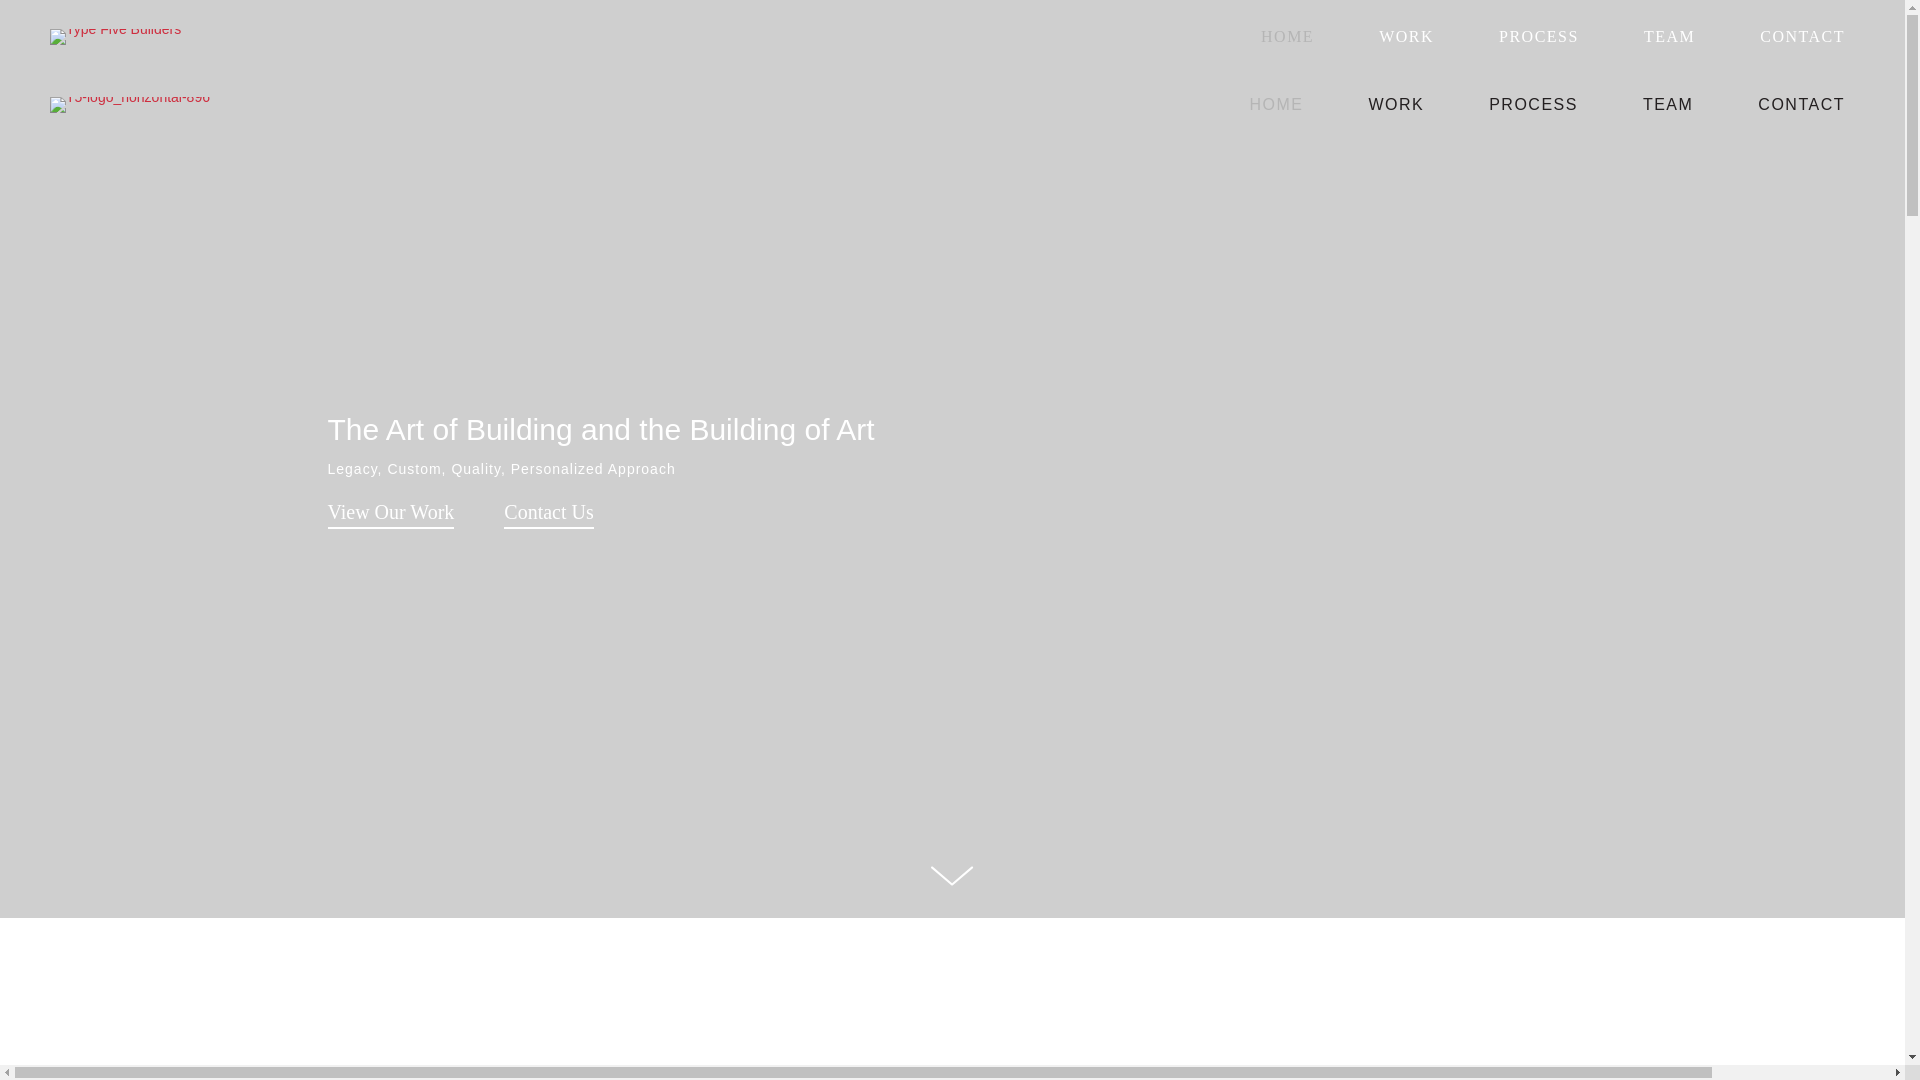 The image size is (1920, 1080). What do you see at coordinates (1288, 36) in the screenshot?
I see `HOME` at bounding box center [1288, 36].